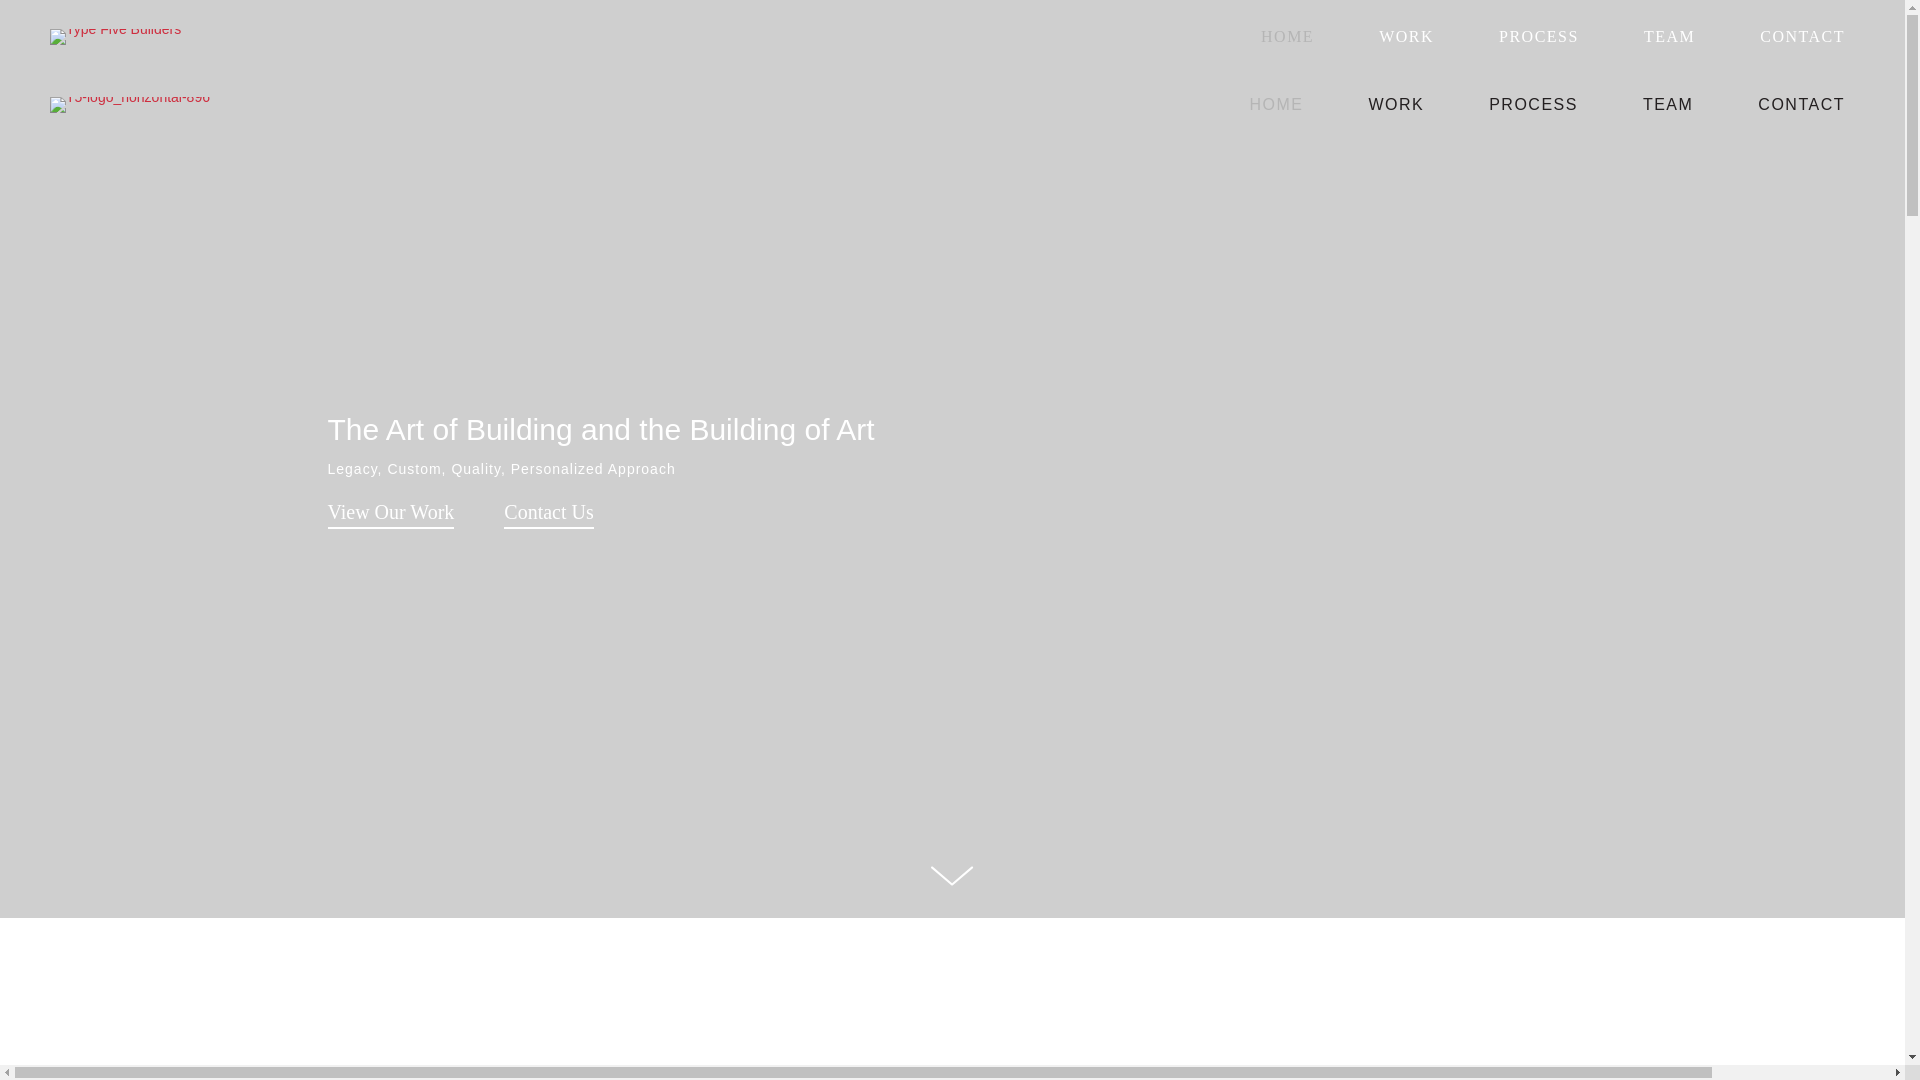 The image size is (1920, 1080). What do you see at coordinates (1288, 36) in the screenshot?
I see `HOME` at bounding box center [1288, 36].